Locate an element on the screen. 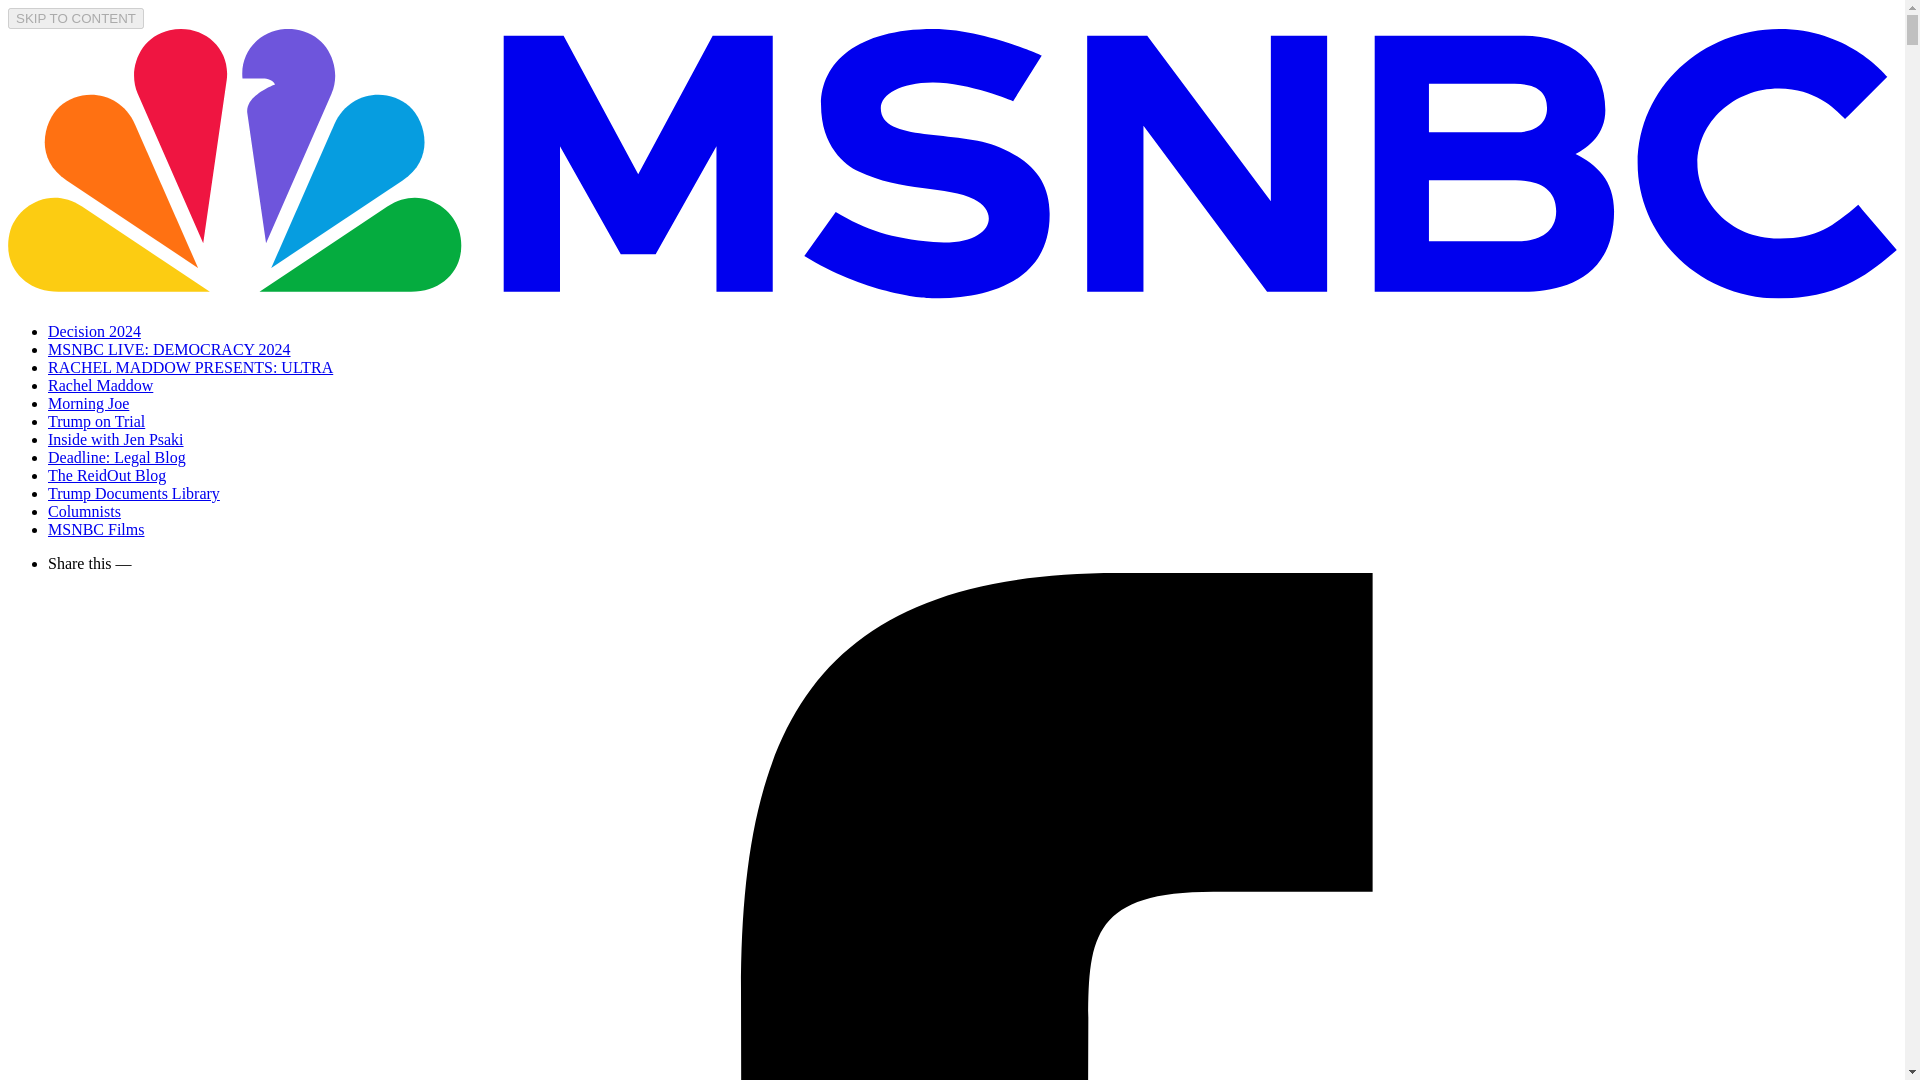  Morning Joe is located at coordinates (88, 403).